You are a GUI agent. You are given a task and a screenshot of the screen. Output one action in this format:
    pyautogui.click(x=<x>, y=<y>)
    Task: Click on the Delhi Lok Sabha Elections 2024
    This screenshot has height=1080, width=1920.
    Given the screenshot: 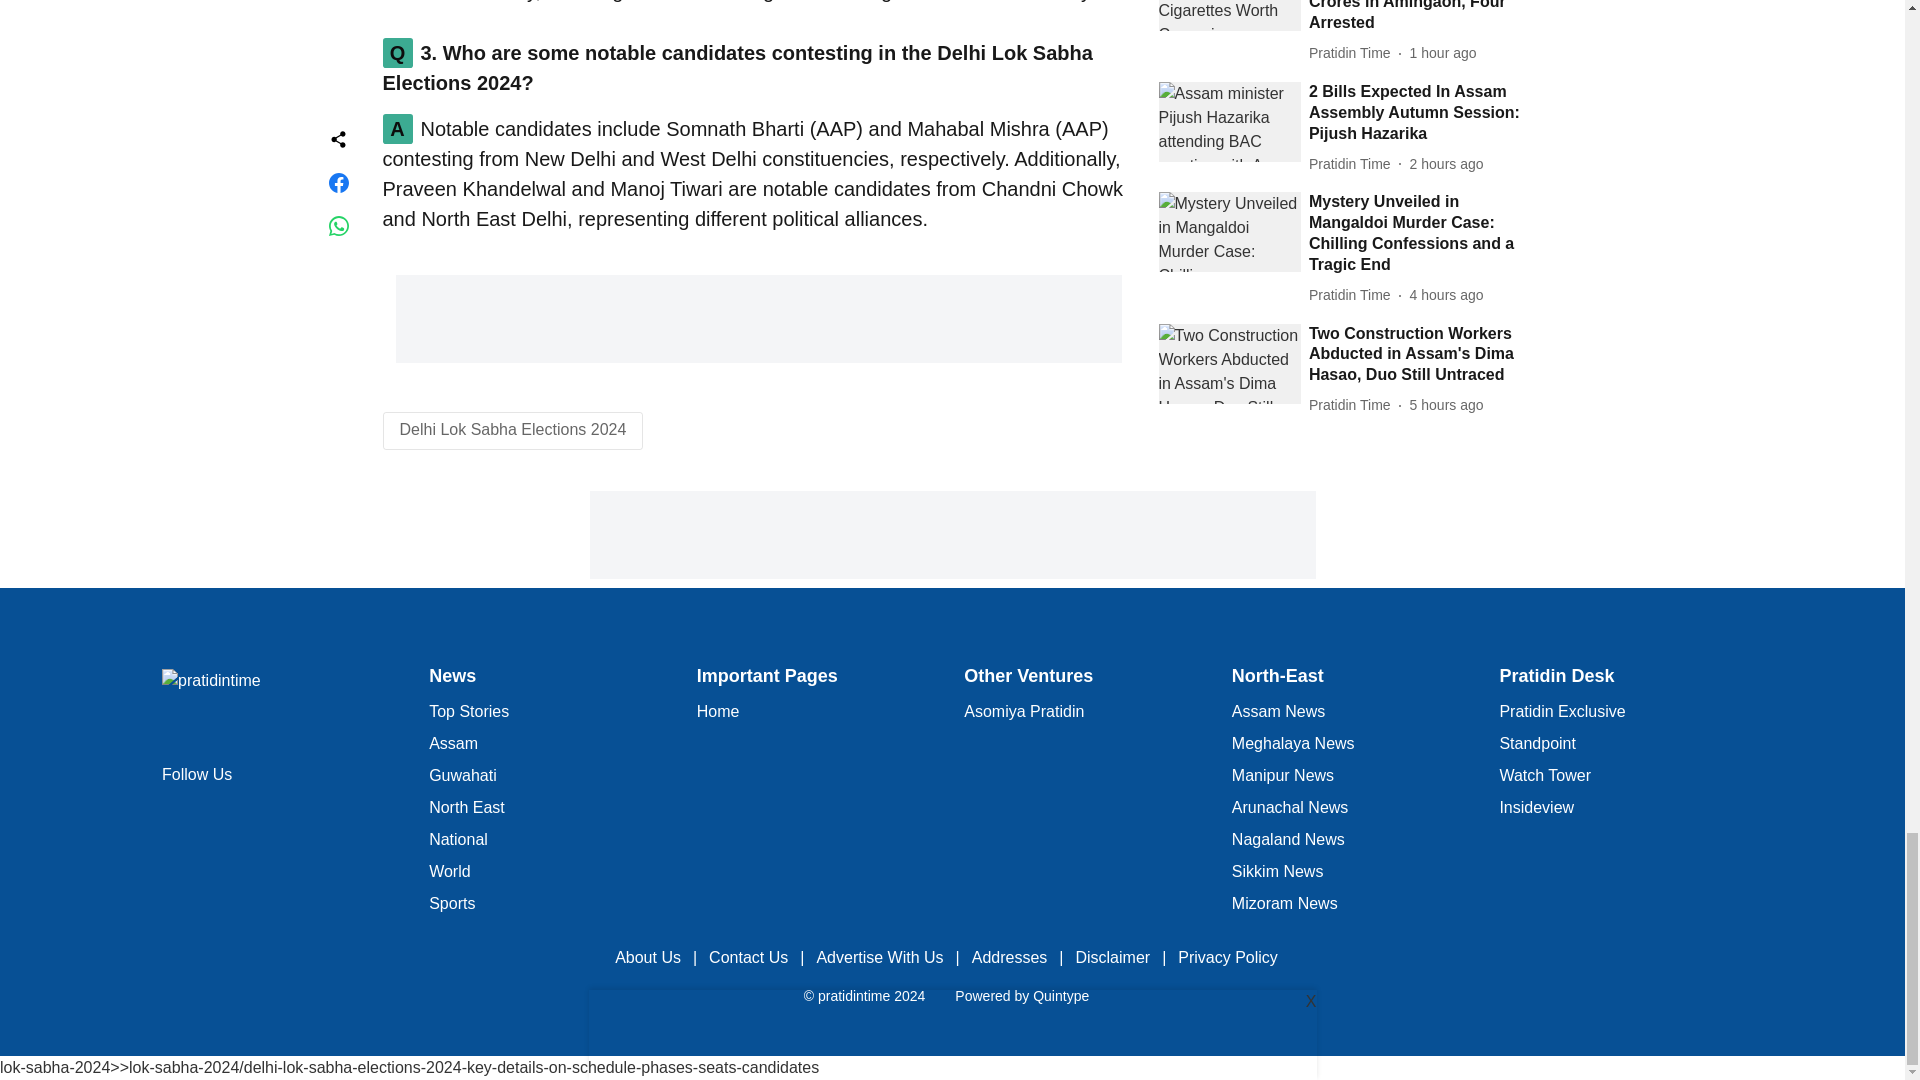 What is the action you would take?
    pyautogui.click(x=513, y=430)
    